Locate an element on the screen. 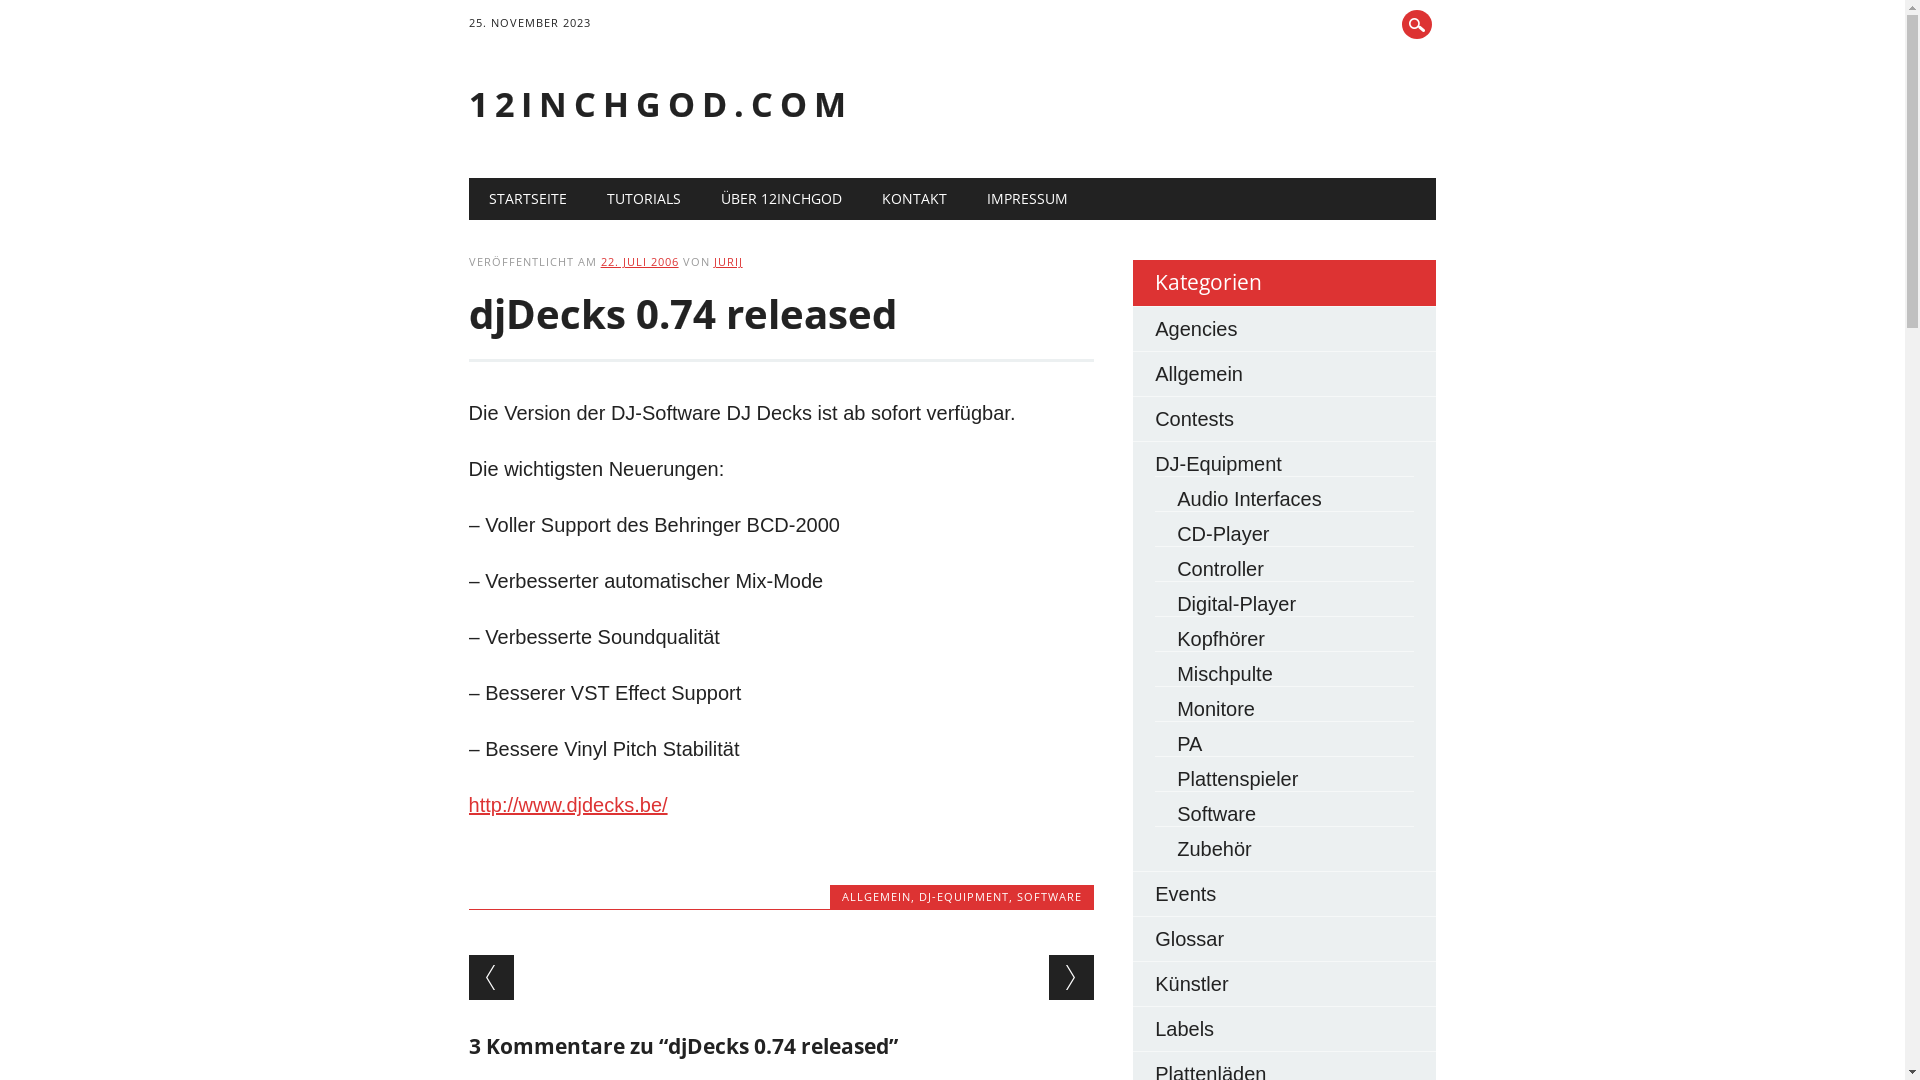 This screenshot has height=1080, width=1920. PA is located at coordinates (1190, 744).